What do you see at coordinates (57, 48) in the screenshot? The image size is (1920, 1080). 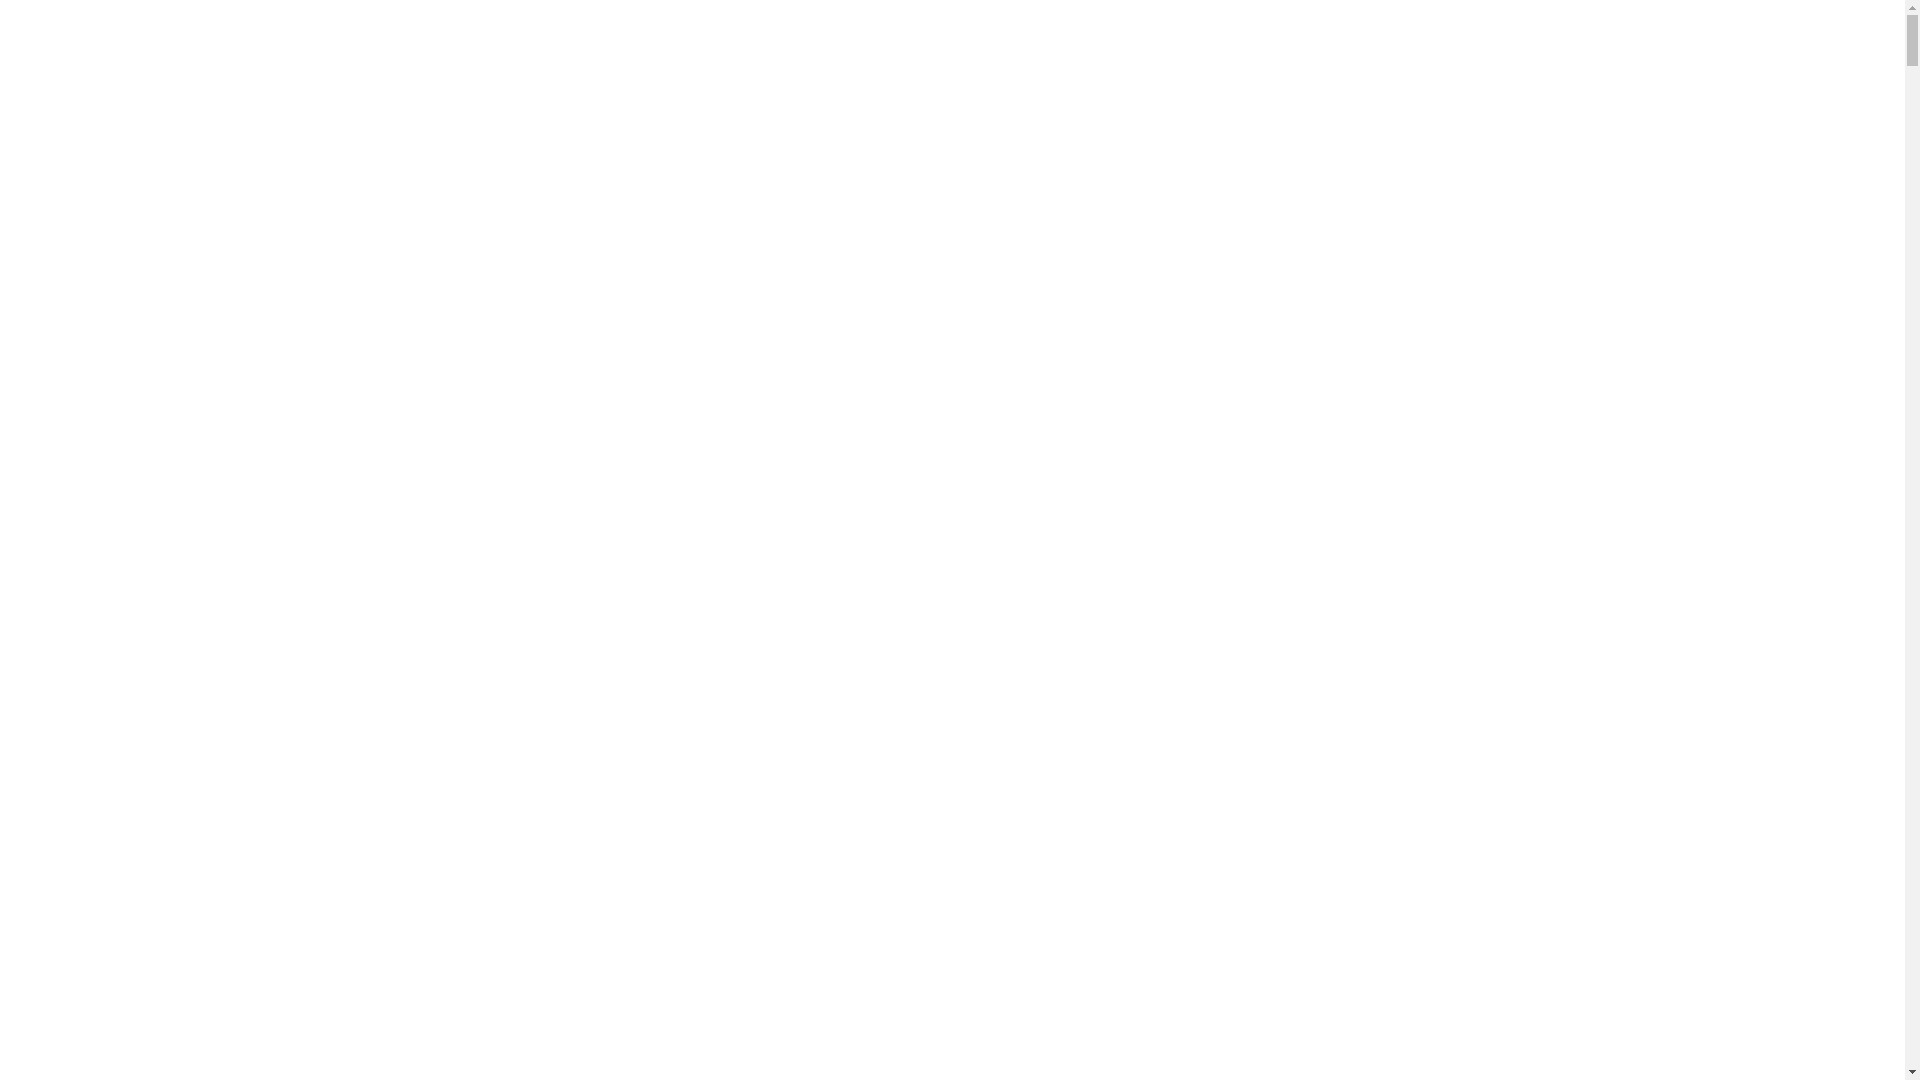 I see `Off Plan` at bounding box center [57, 48].